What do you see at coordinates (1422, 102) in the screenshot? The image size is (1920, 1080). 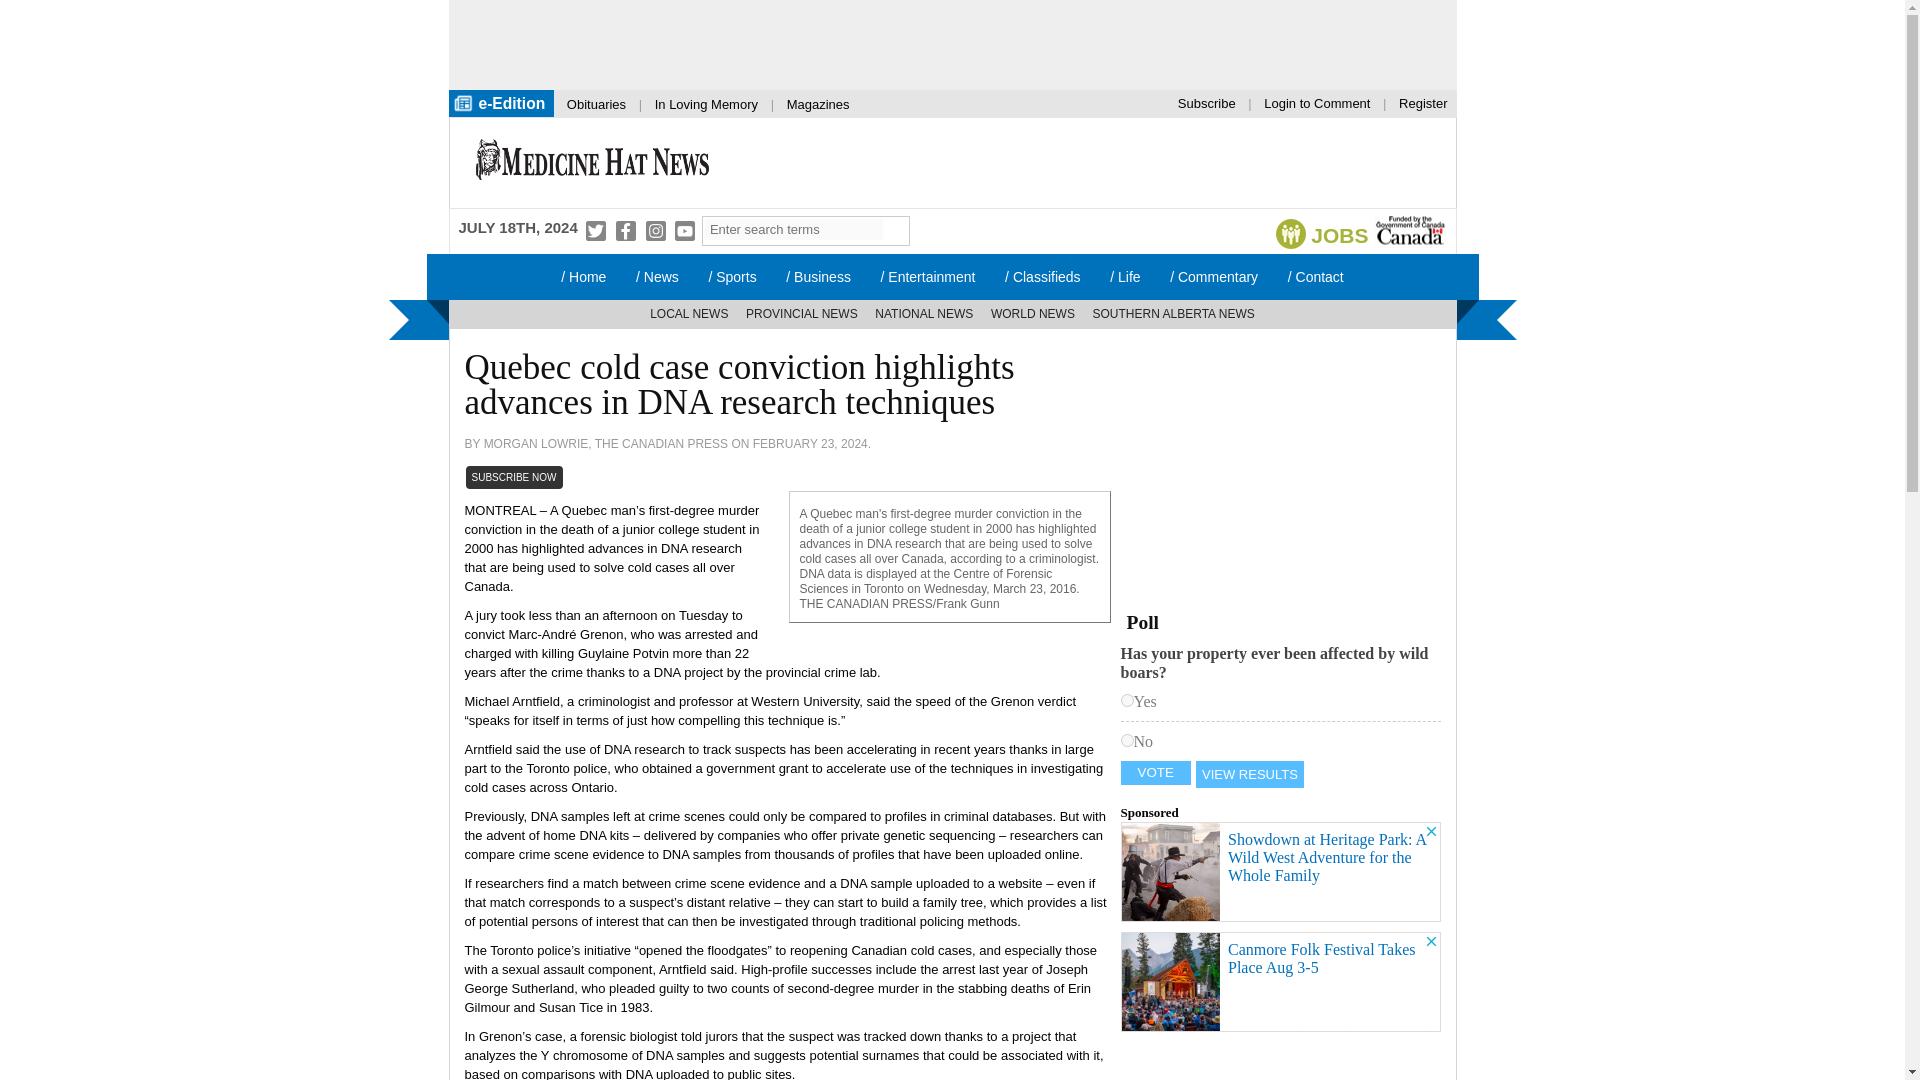 I see `Register` at bounding box center [1422, 102].